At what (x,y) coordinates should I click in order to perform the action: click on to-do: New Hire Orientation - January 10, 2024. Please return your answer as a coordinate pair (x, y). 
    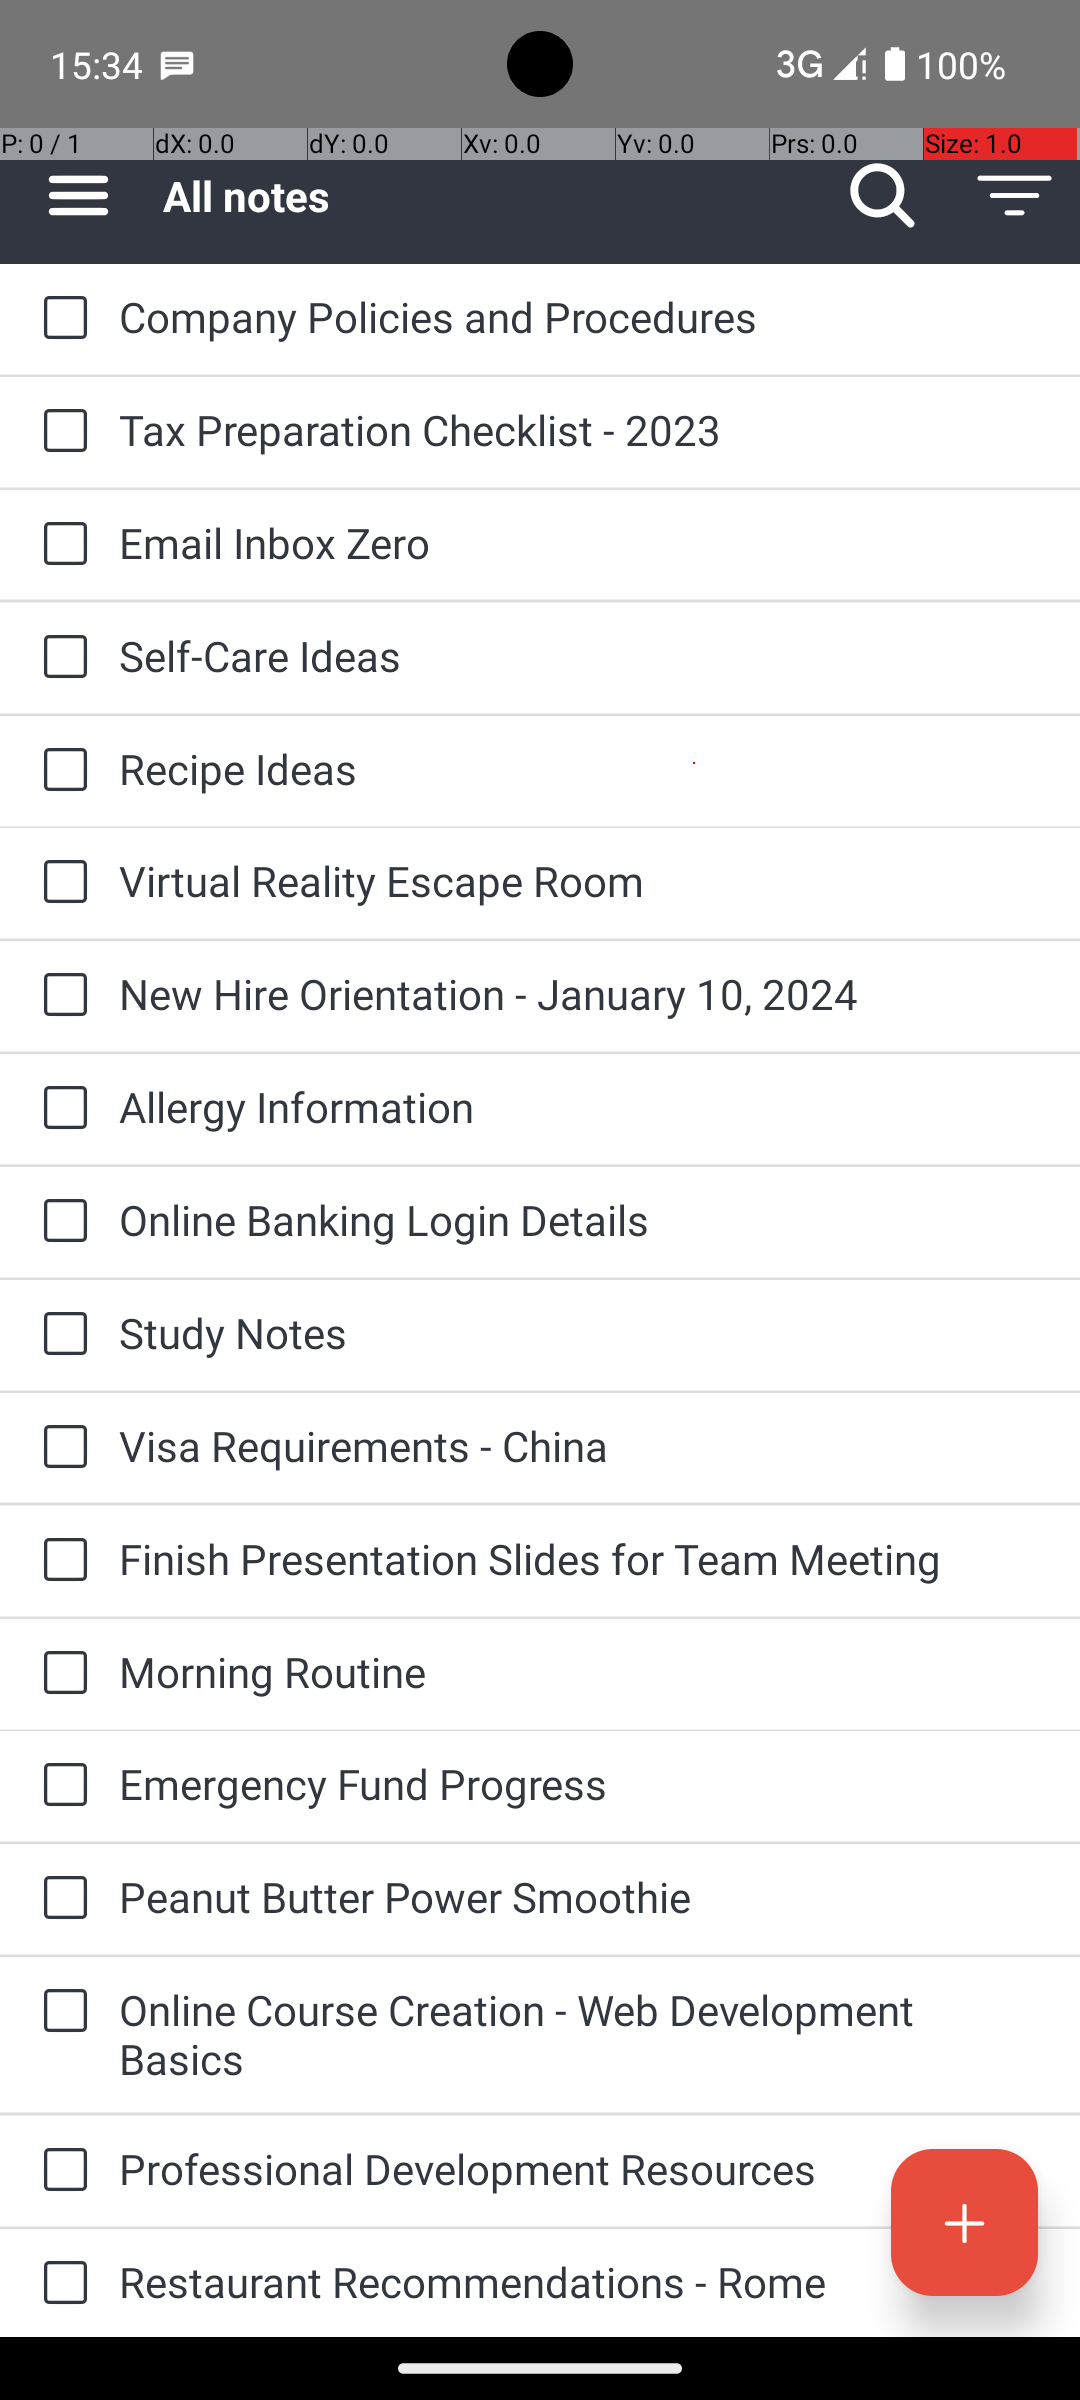
    Looking at the image, I should click on (60, 996).